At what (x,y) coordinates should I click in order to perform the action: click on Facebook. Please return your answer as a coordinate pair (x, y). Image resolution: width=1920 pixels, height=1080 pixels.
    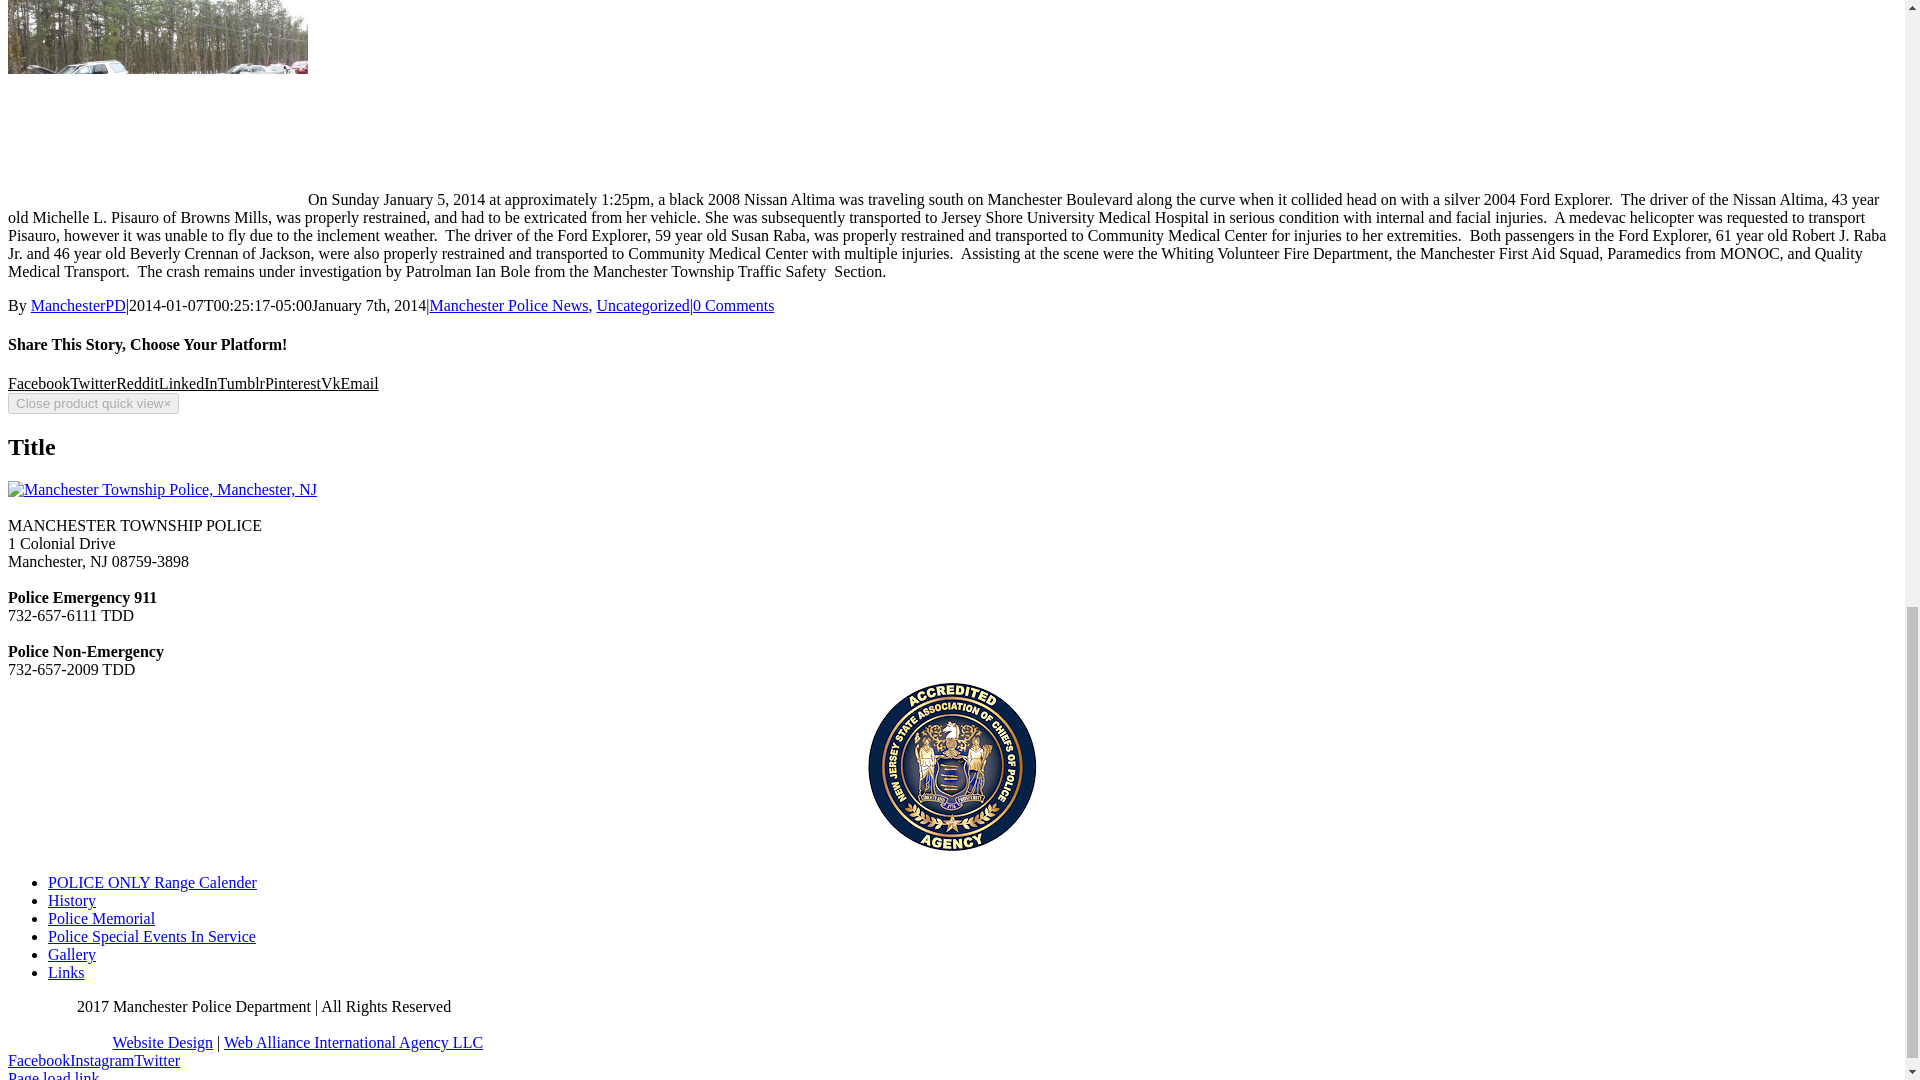
    Looking at the image, I should click on (38, 383).